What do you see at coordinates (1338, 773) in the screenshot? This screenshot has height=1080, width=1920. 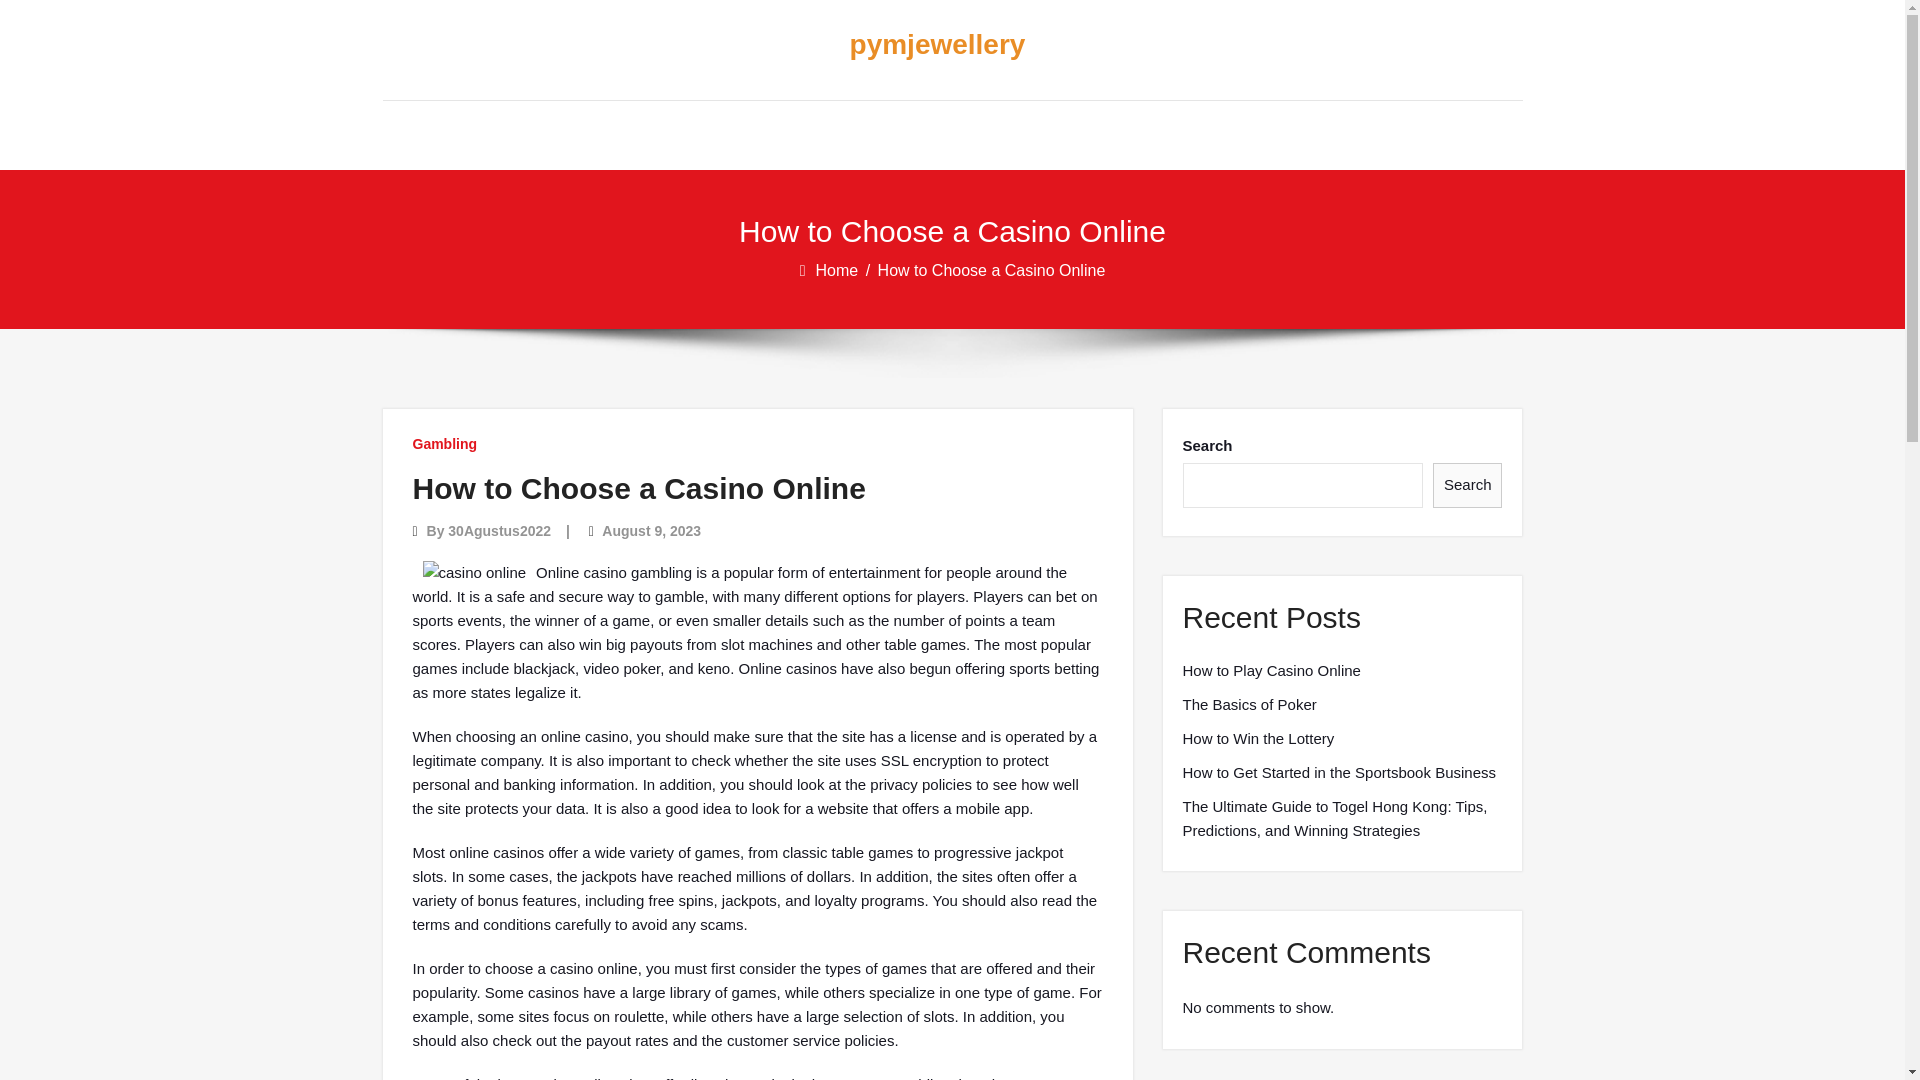 I see `How to Get Started in the Sportsbook Business` at bounding box center [1338, 773].